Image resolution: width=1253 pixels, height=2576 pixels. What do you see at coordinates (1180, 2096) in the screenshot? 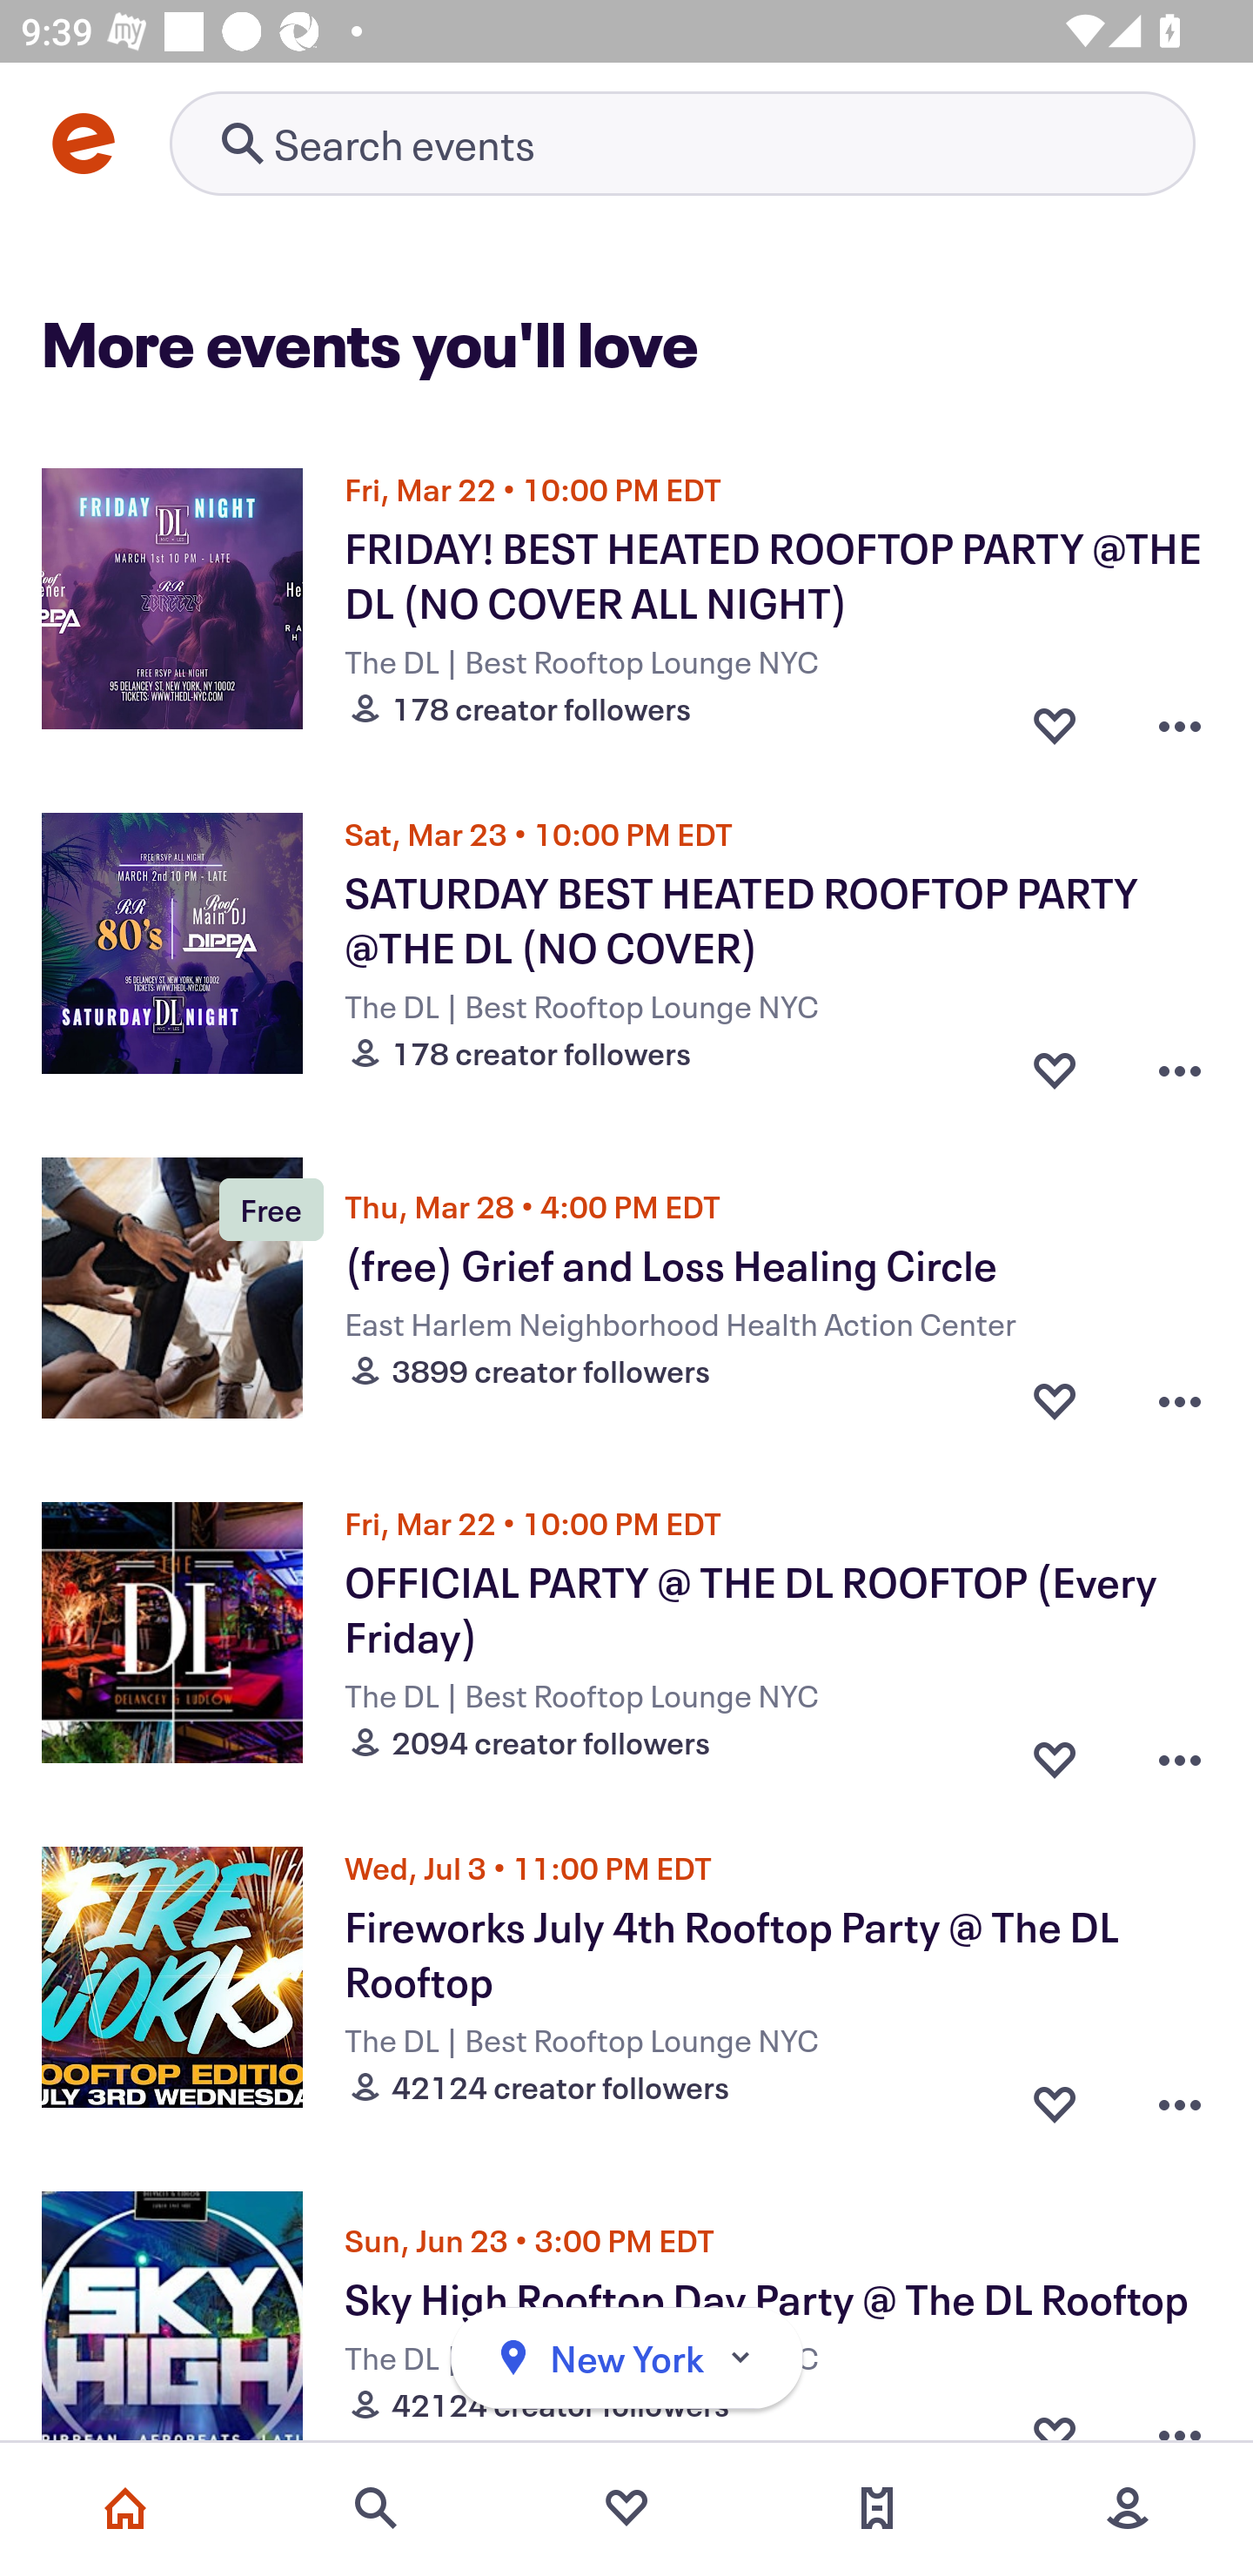
I see `Overflow menu button` at bounding box center [1180, 2096].